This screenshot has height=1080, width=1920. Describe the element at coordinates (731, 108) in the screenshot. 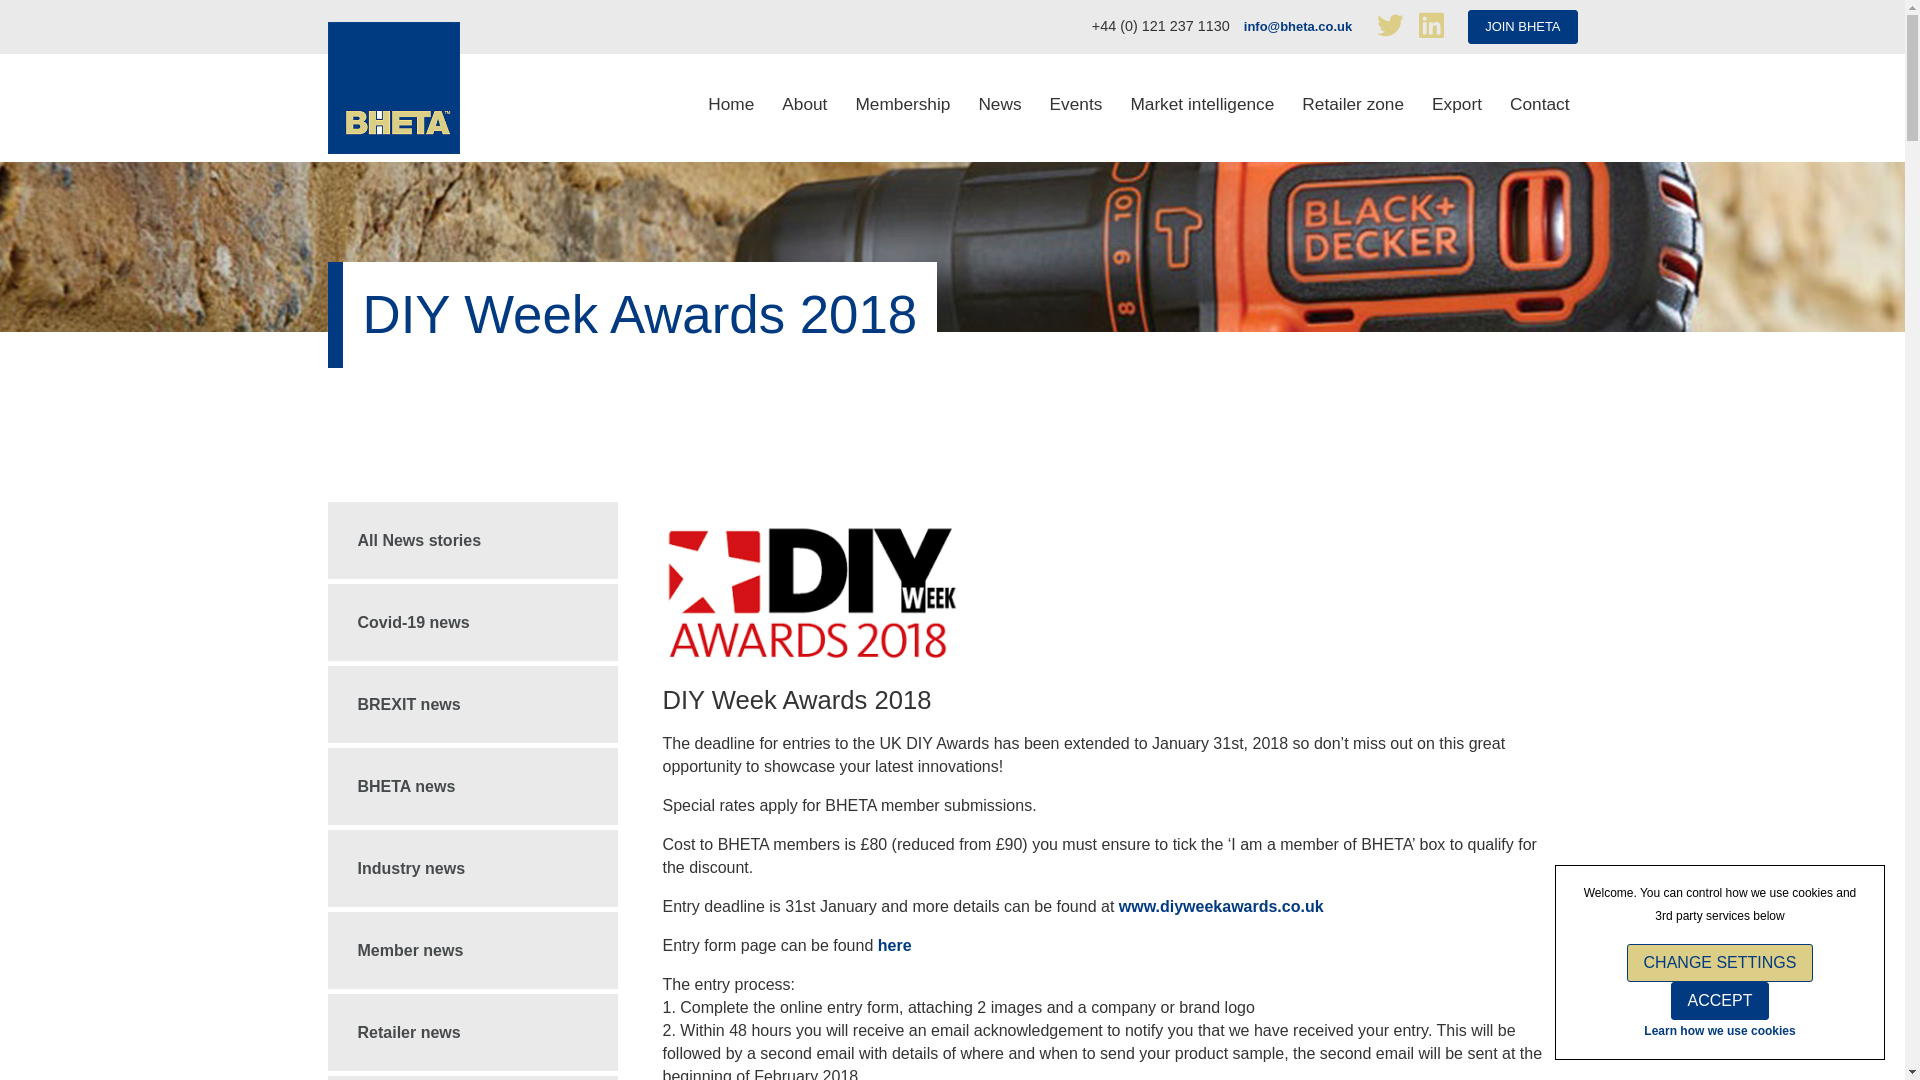

I see `Home` at that location.